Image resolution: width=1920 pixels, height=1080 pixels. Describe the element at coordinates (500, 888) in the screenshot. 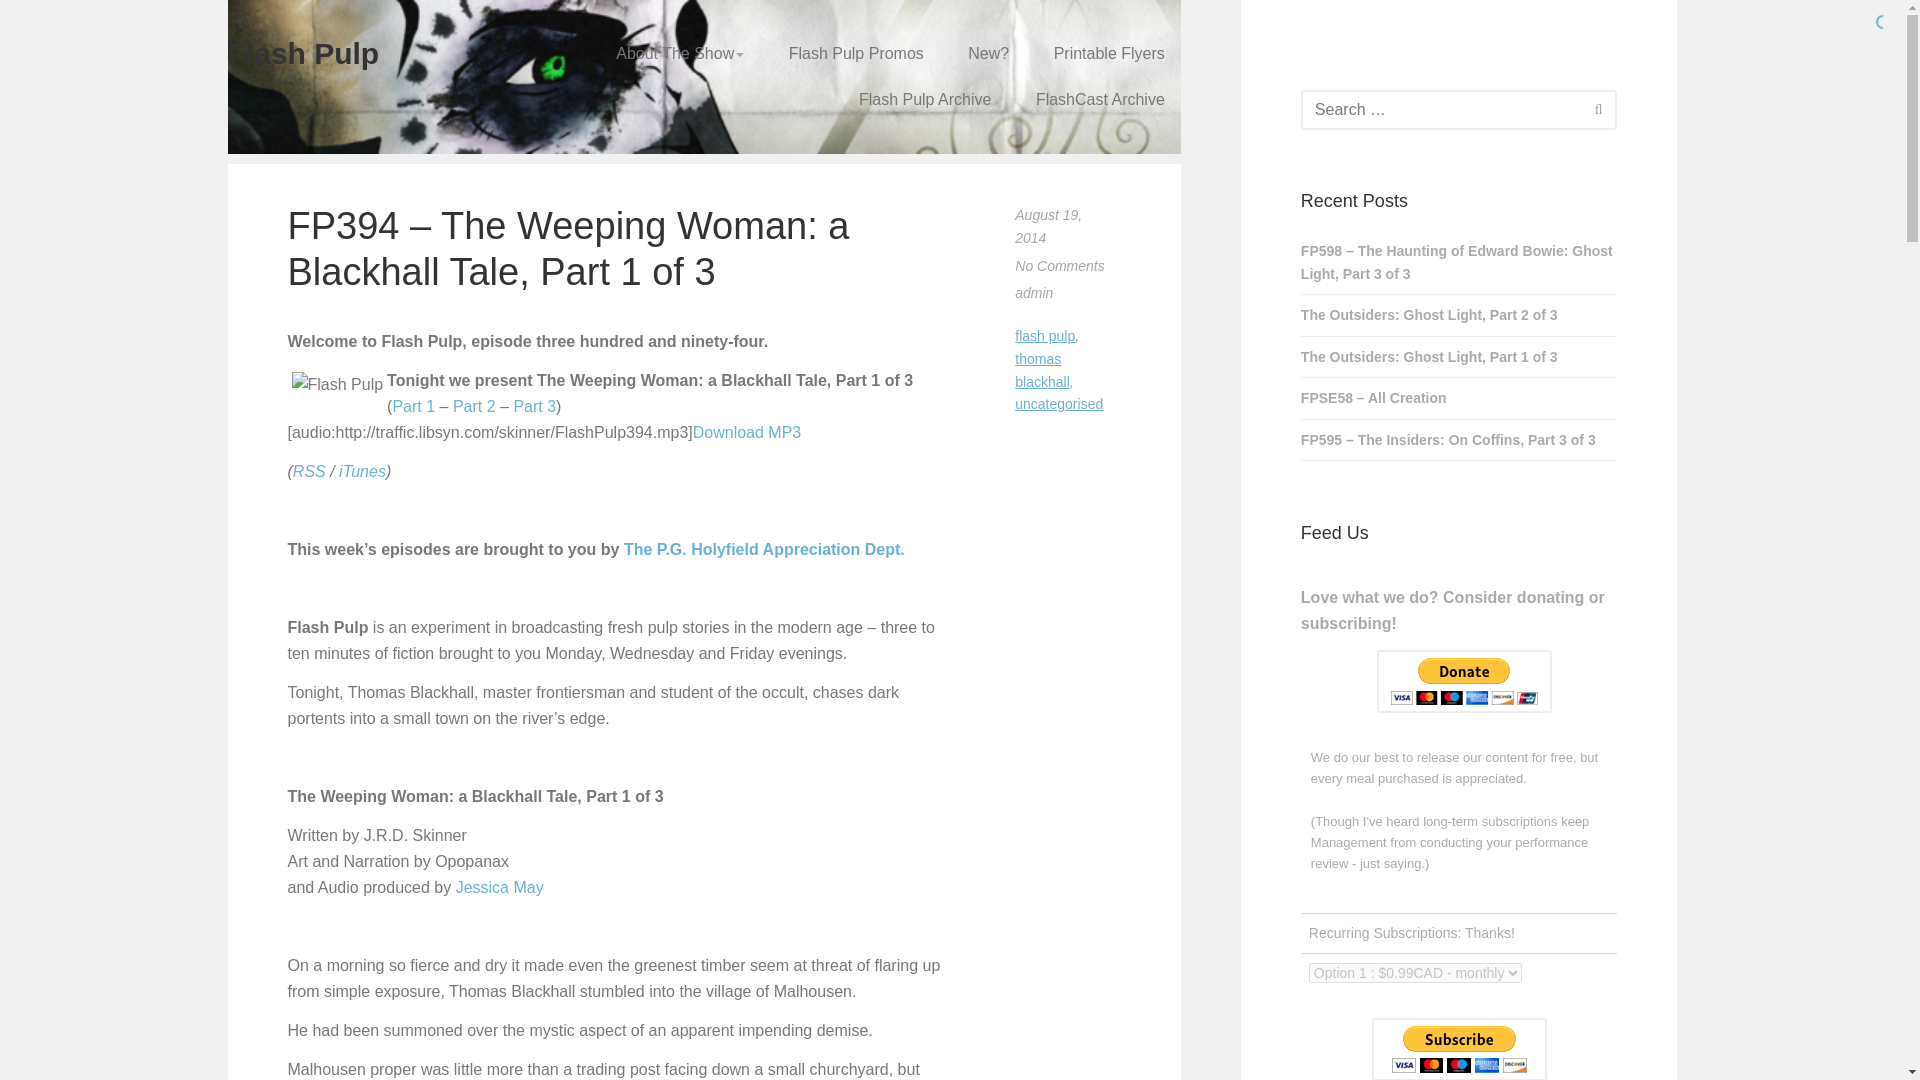

I see `Jessica May` at that location.